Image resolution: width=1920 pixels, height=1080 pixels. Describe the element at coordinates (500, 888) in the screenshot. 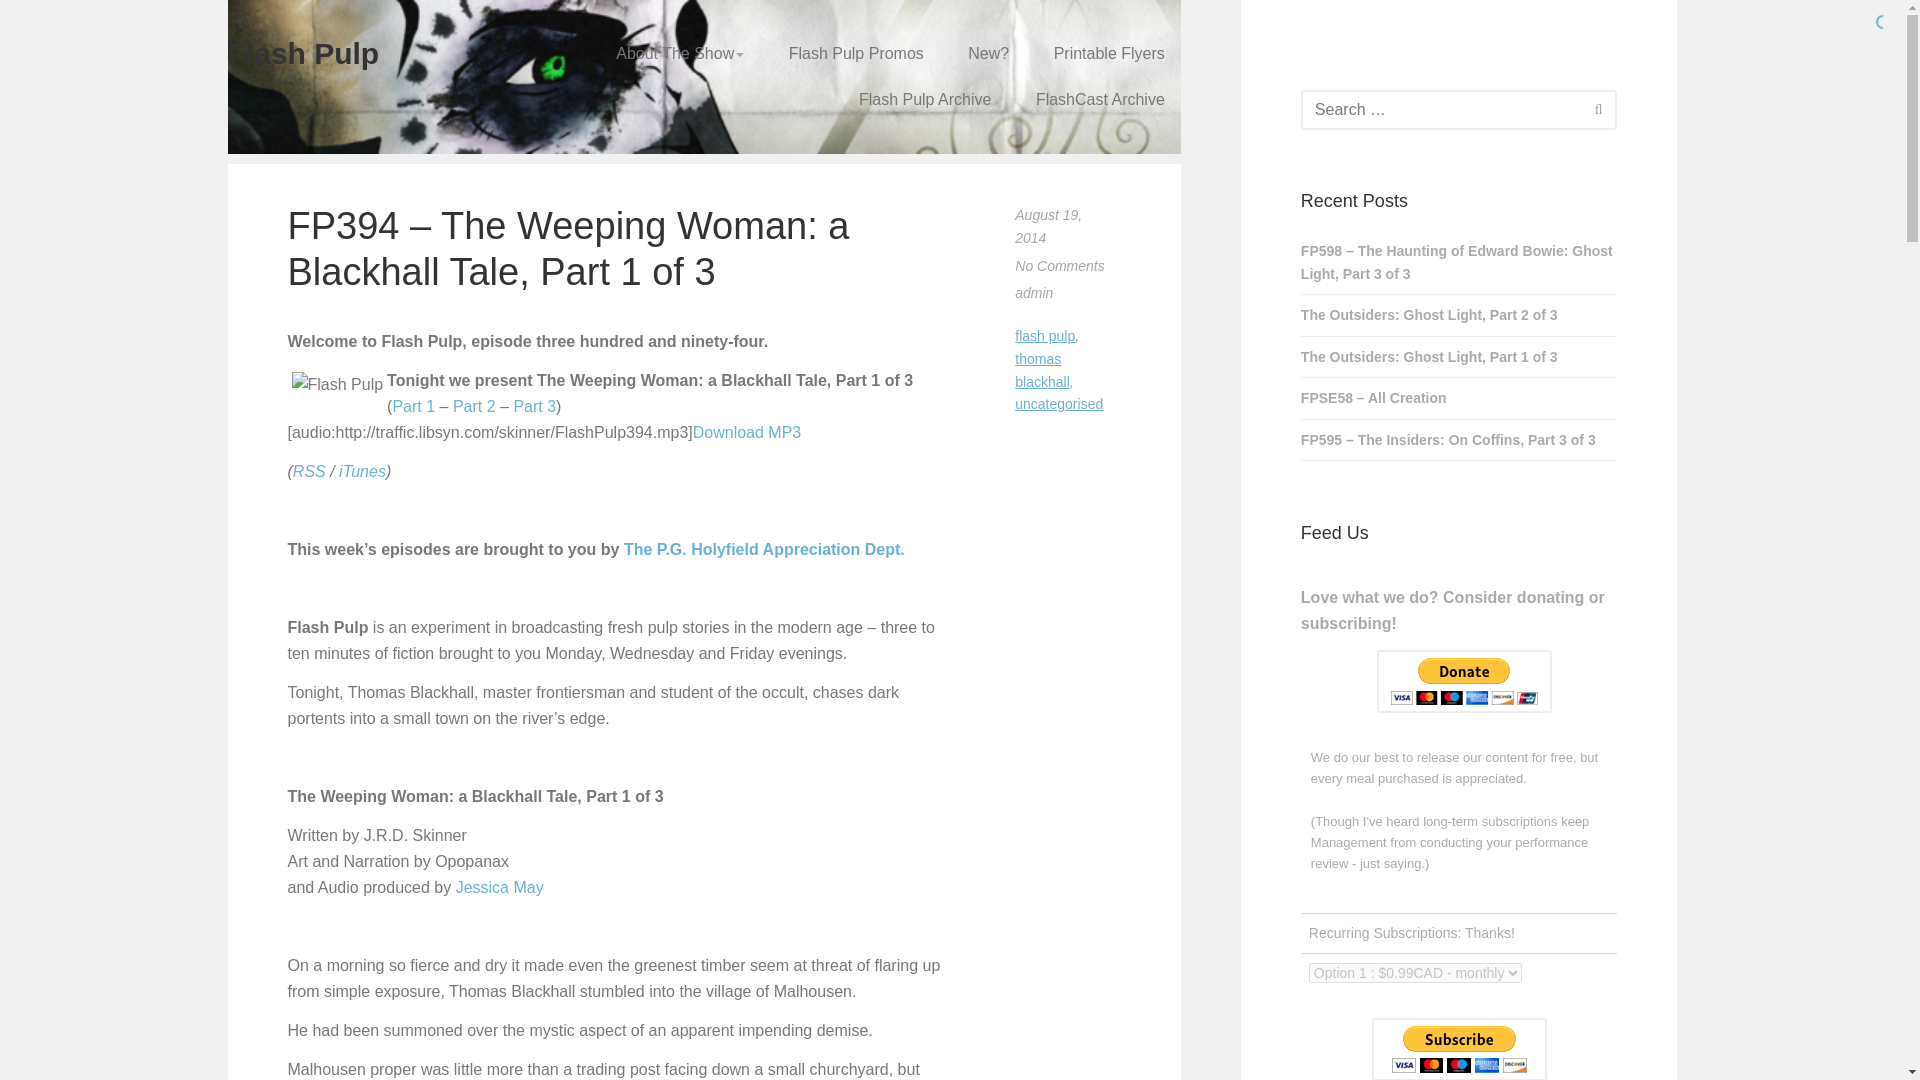

I see `Jessica May` at that location.